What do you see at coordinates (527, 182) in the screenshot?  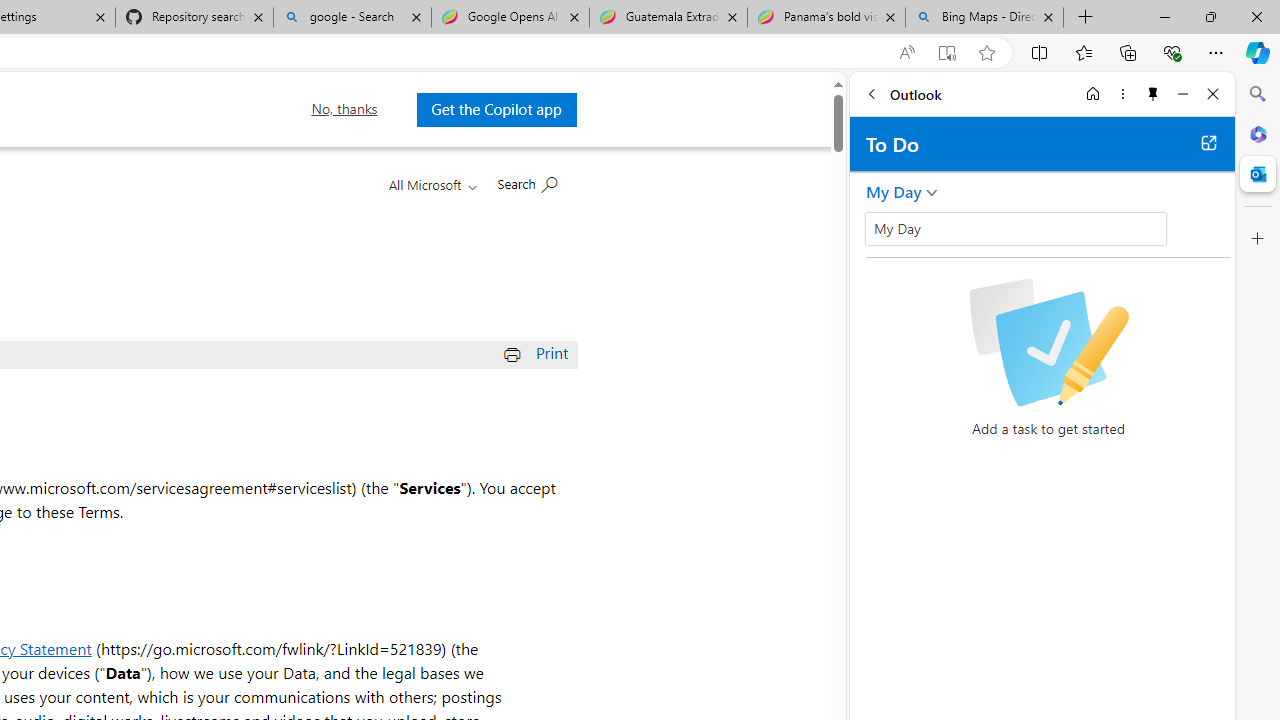 I see `Search Microsoft.com` at bounding box center [527, 182].